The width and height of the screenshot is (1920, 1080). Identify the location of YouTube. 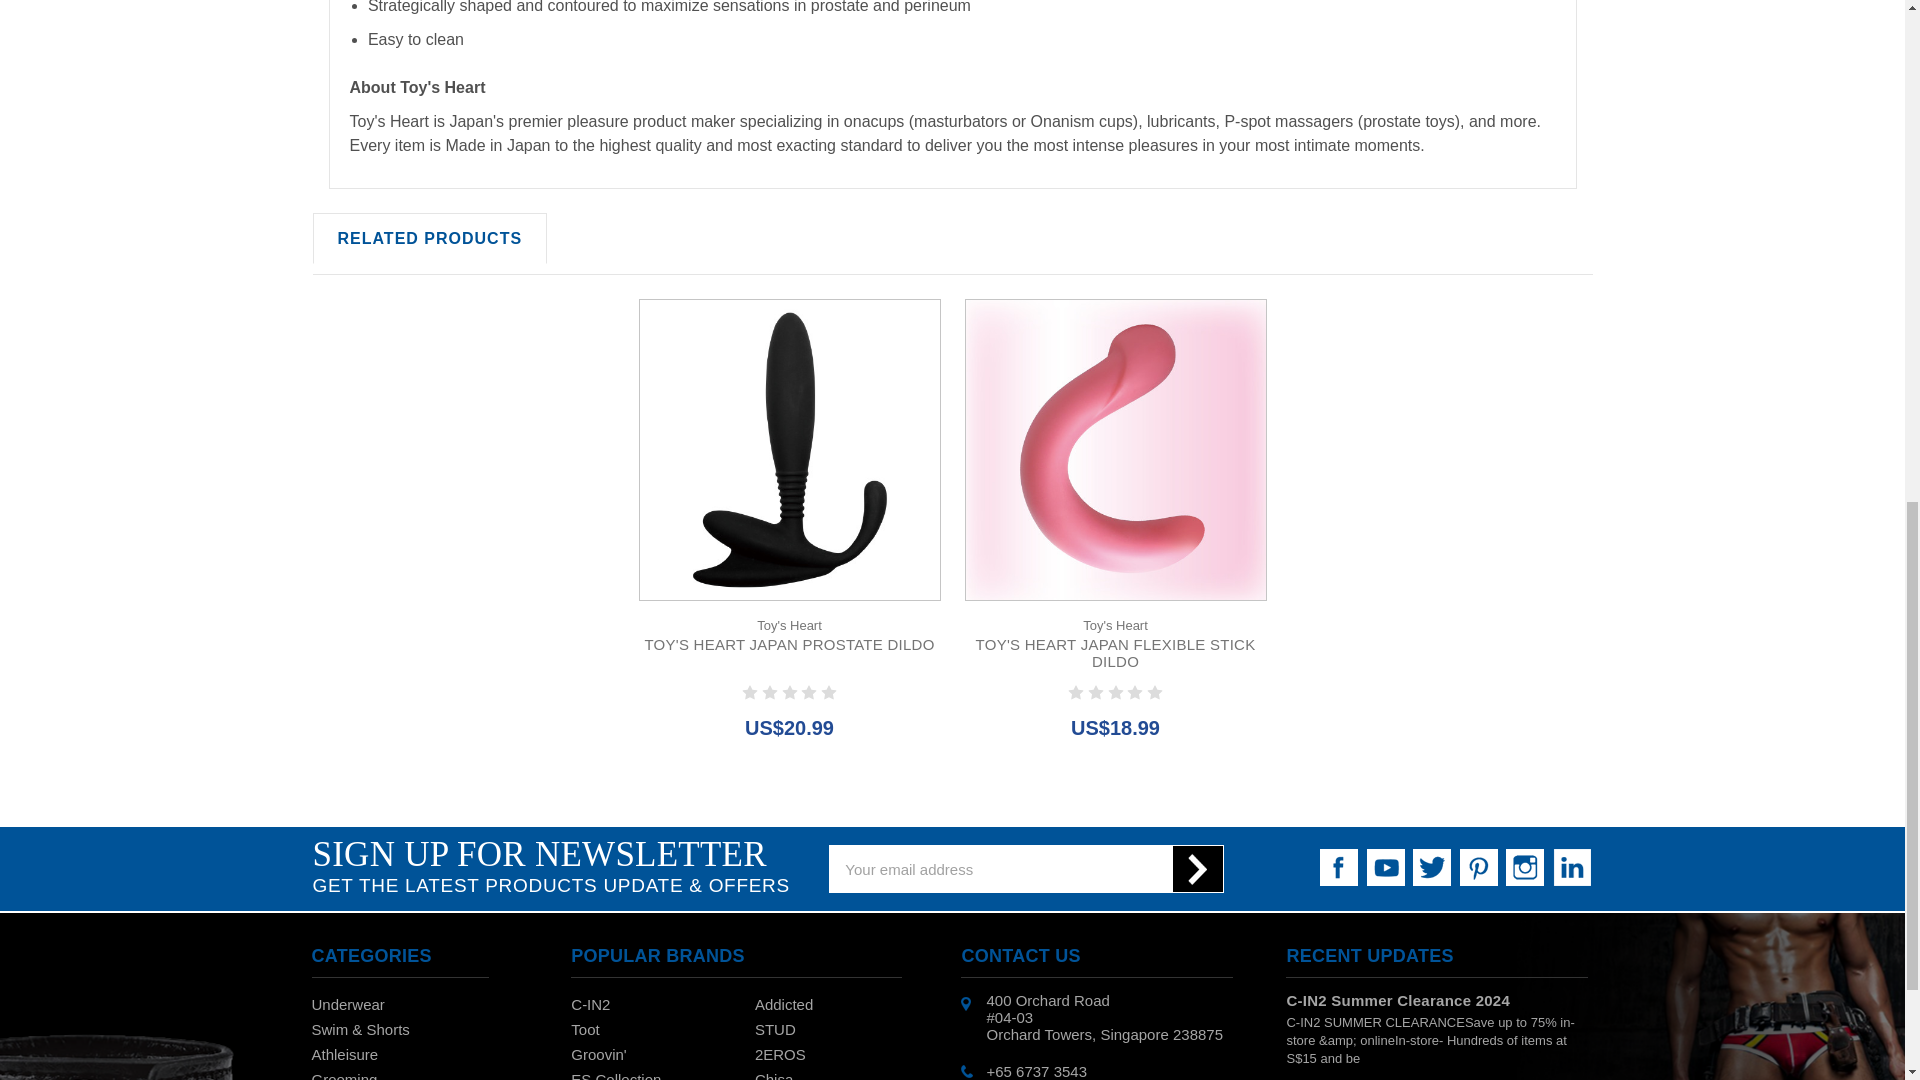
(1386, 866).